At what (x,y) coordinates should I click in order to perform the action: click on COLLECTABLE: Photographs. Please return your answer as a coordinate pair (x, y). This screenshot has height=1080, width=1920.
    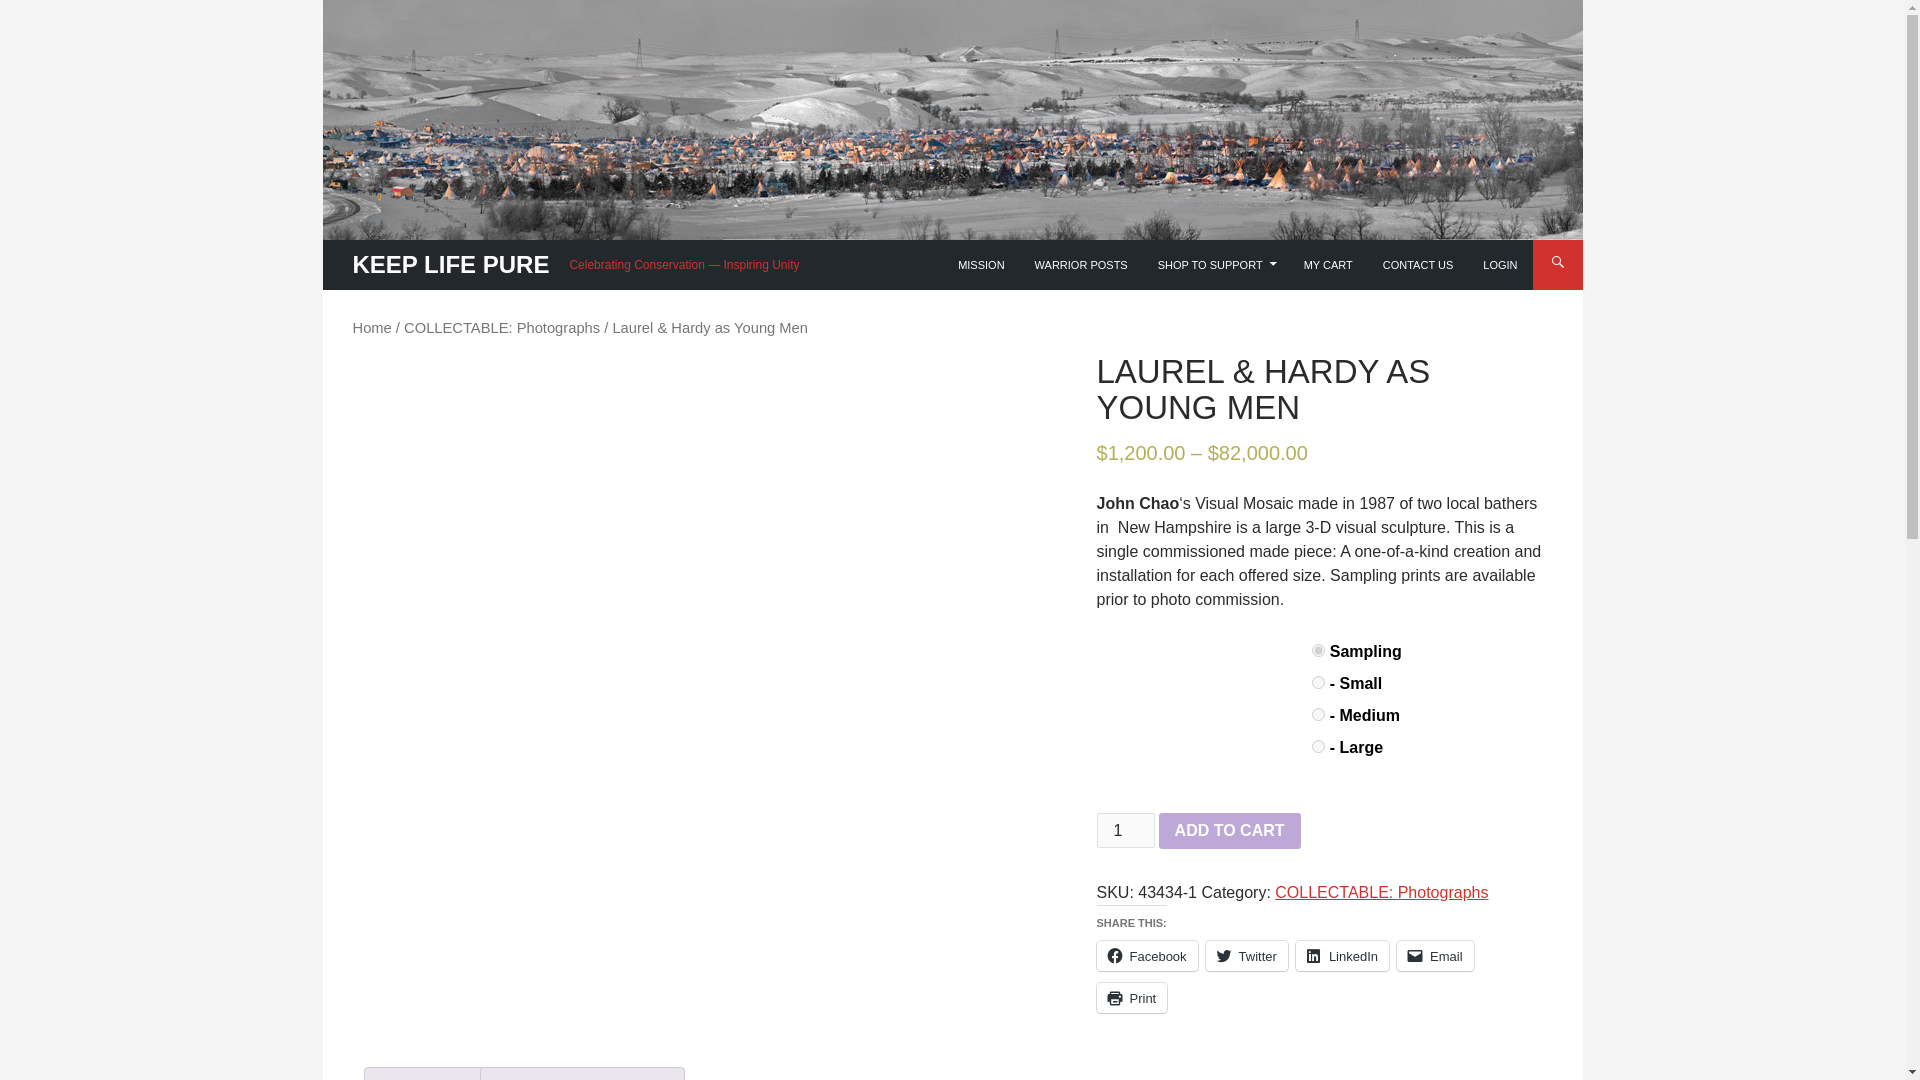
    Looking at the image, I should click on (1381, 892).